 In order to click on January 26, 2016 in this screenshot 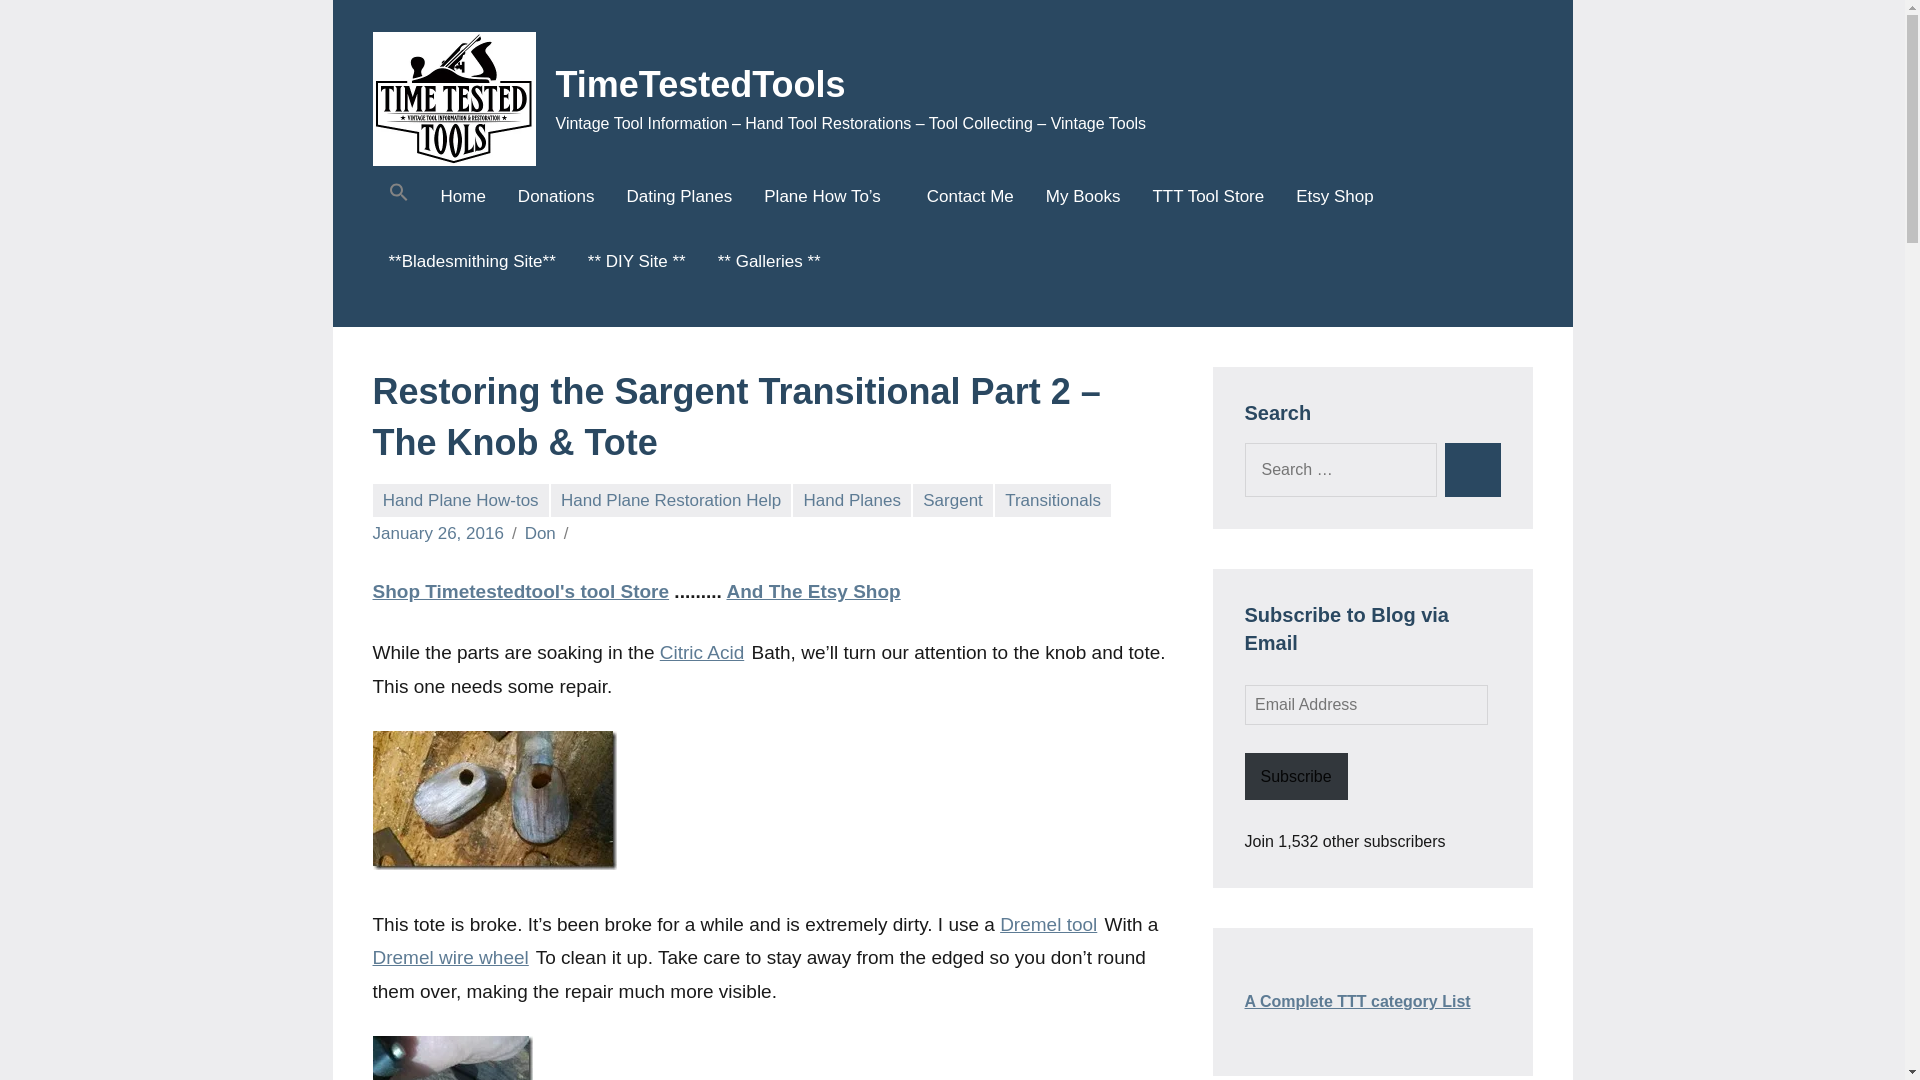, I will do `click(438, 533)`.